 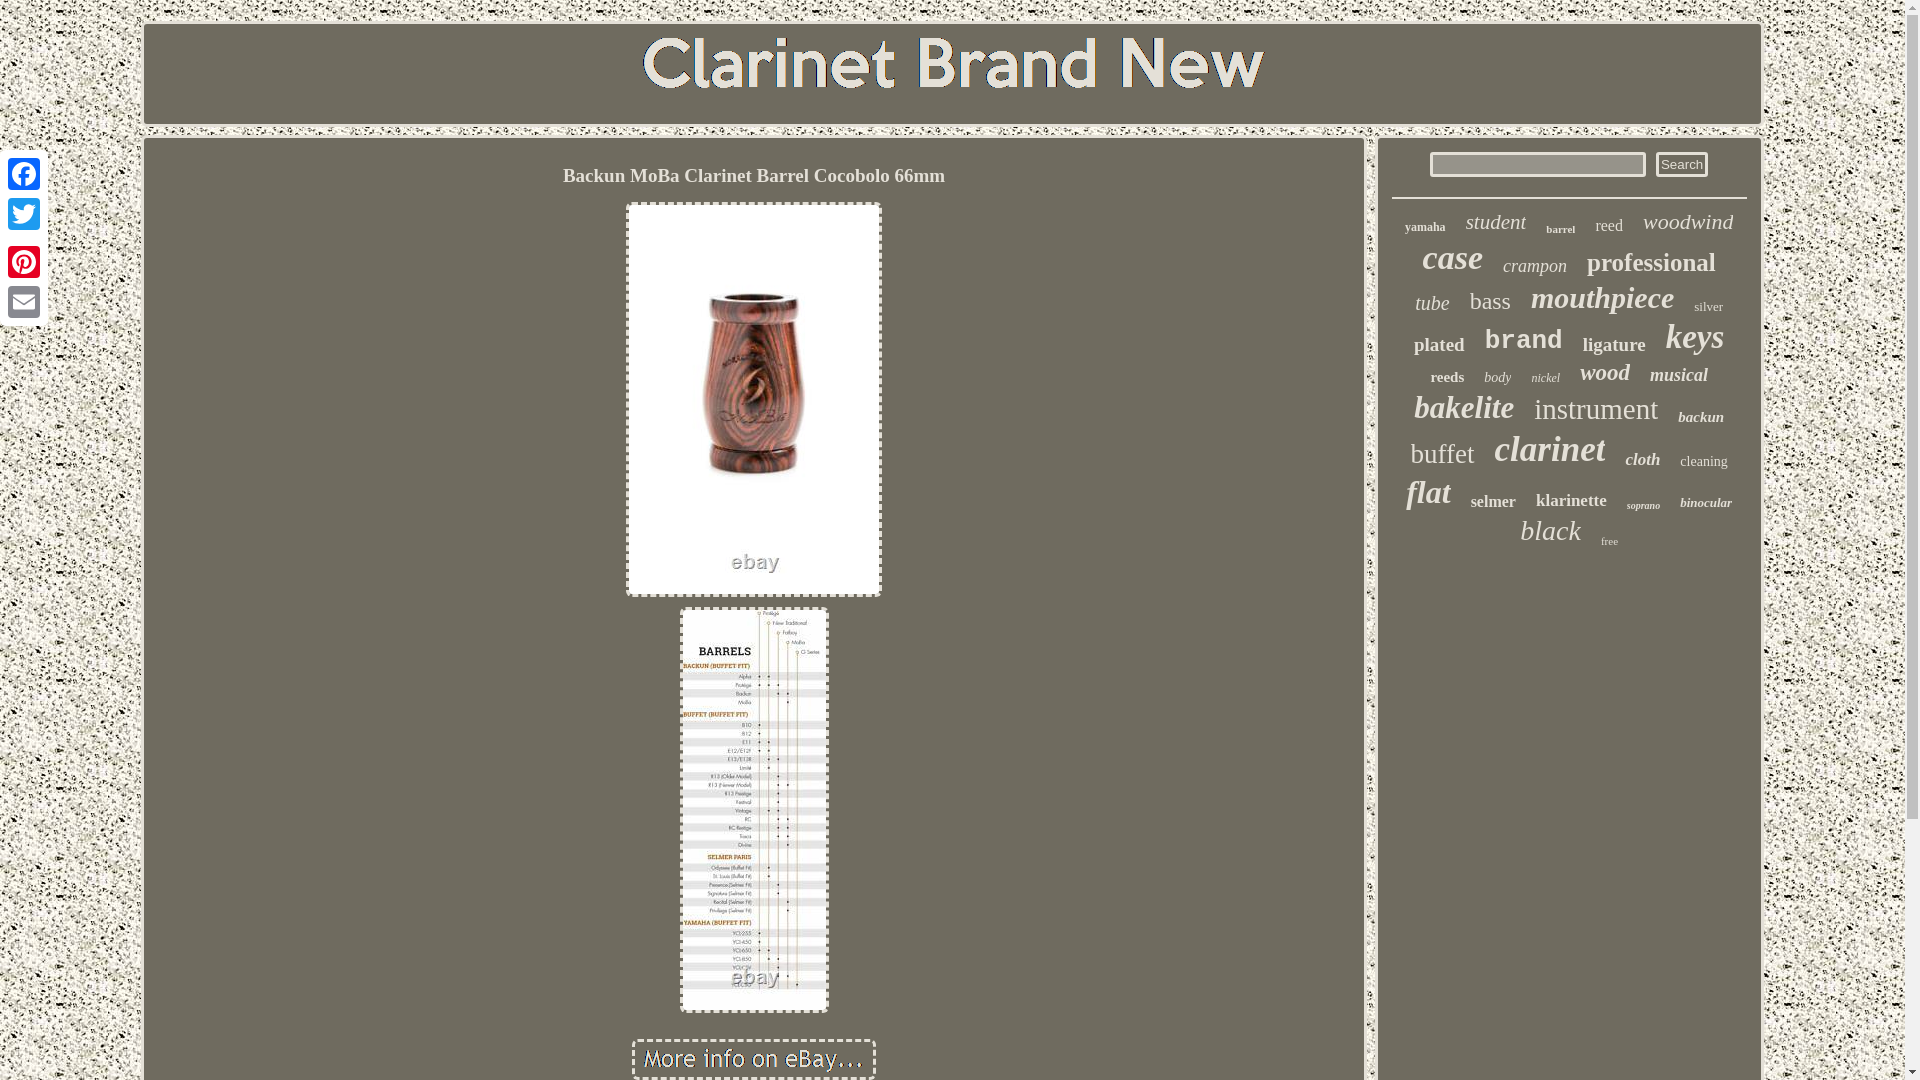 I want to click on reeds, so click(x=1446, y=377).